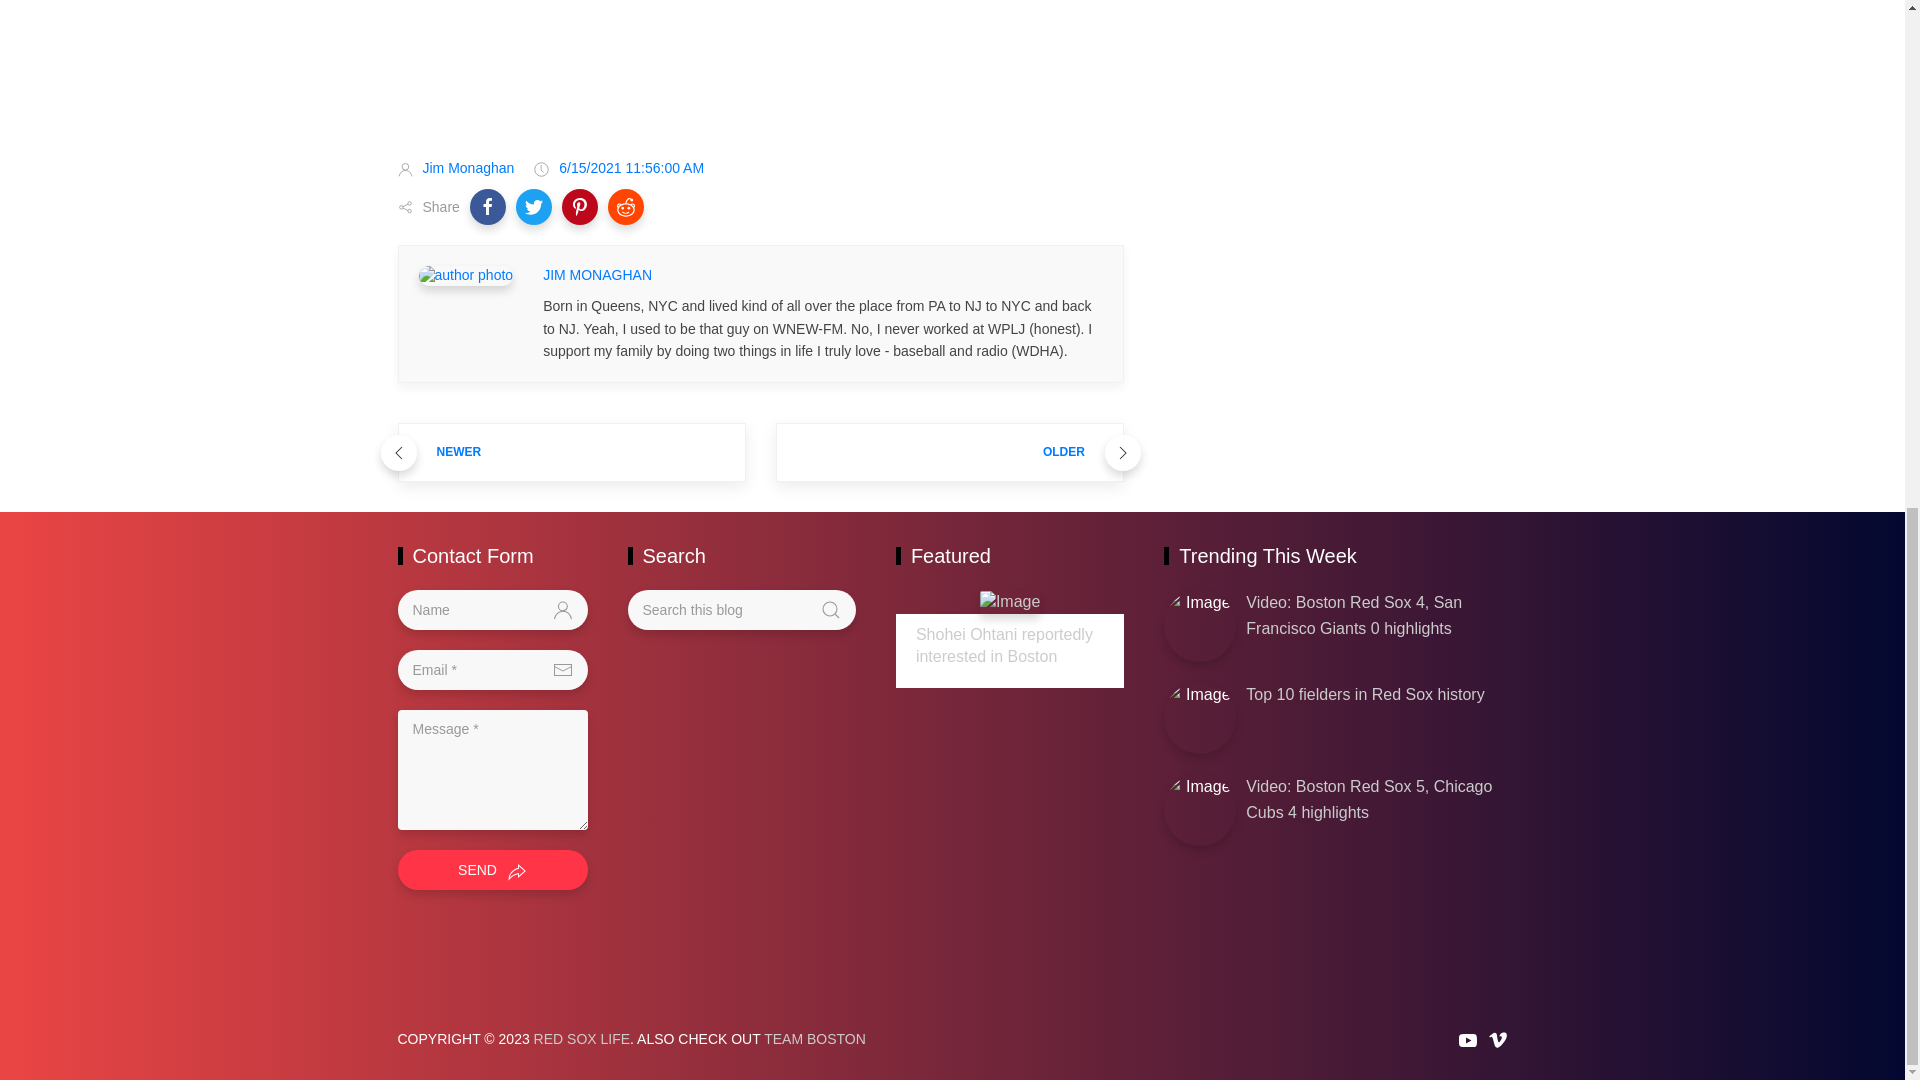 This screenshot has width=1920, height=1080. Describe the element at coordinates (1354, 616) in the screenshot. I see `Video: Boston Red Sox 4, San Francisco Giants 0 highlights` at that location.